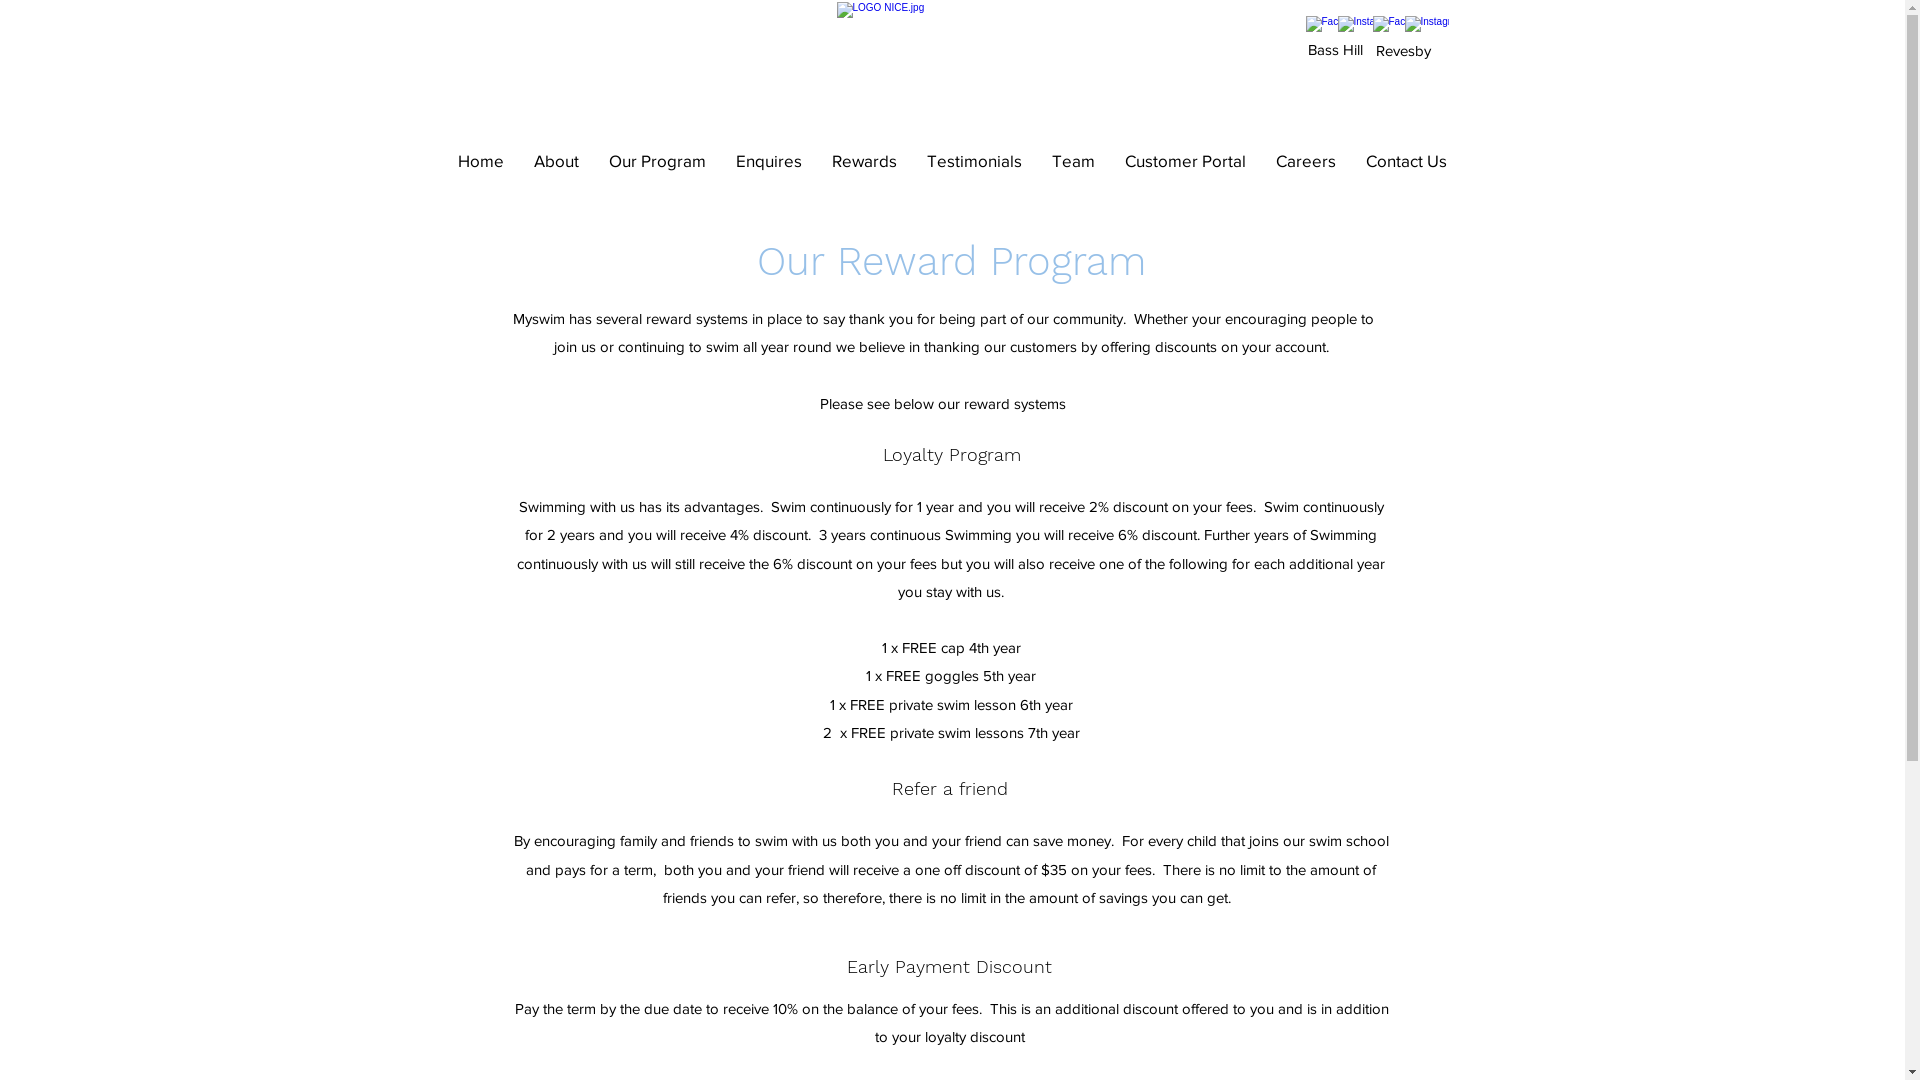  I want to click on About, so click(556, 160).